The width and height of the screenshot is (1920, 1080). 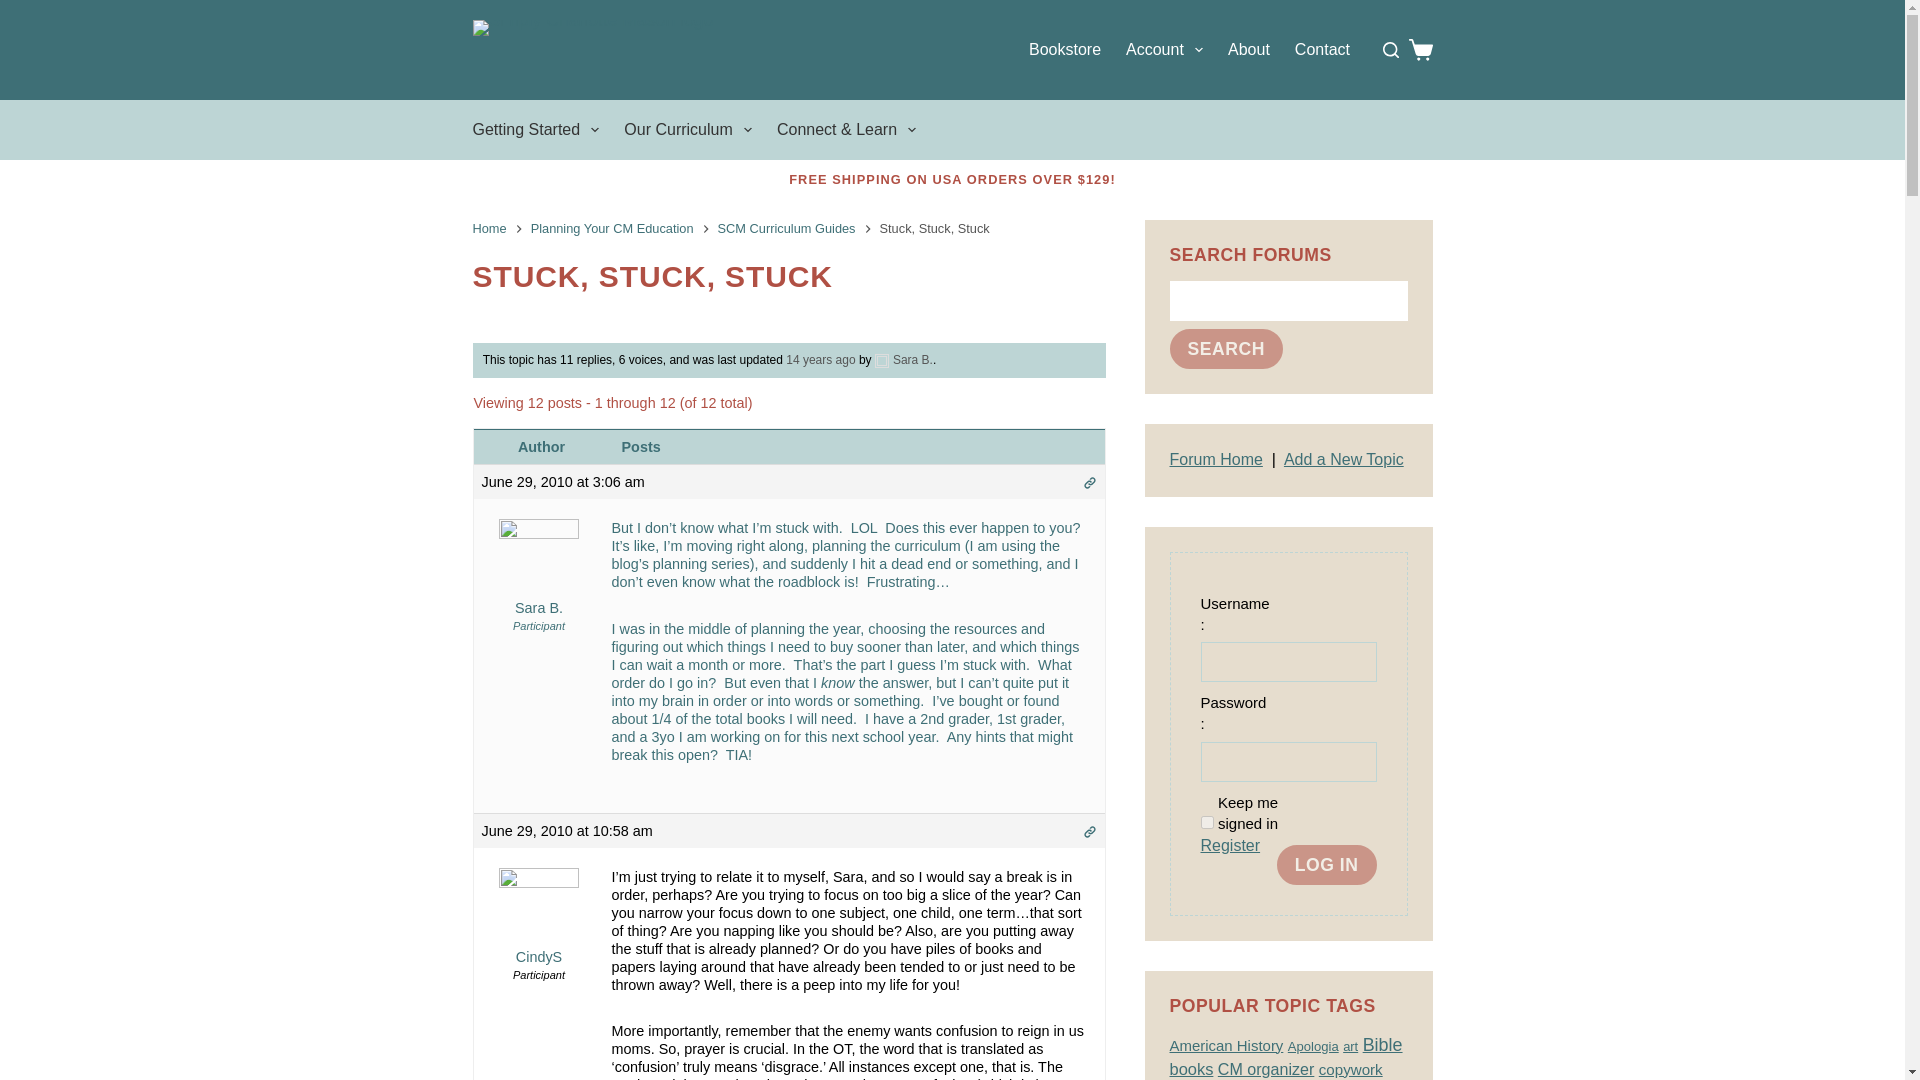 I want to click on Account, so click(x=1164, y=50).